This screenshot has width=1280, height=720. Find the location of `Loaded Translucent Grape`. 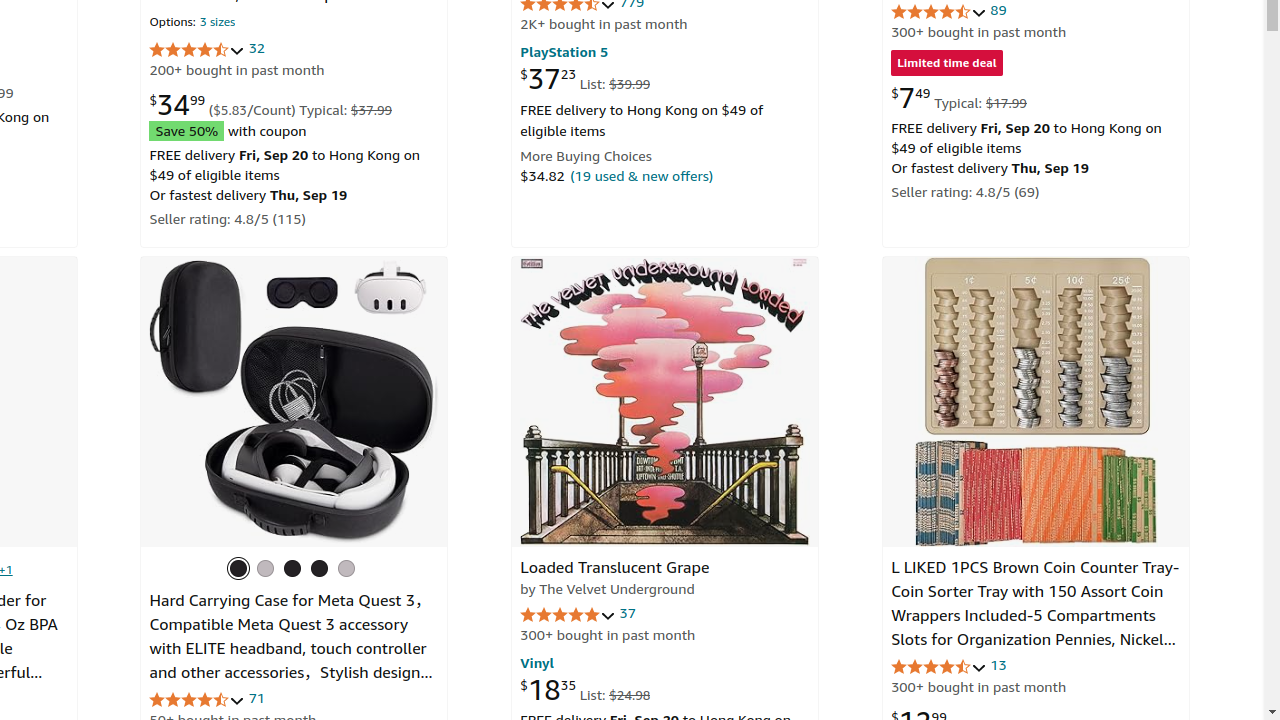

Loaded Translucent Grape is located at coordinates (666, 402).